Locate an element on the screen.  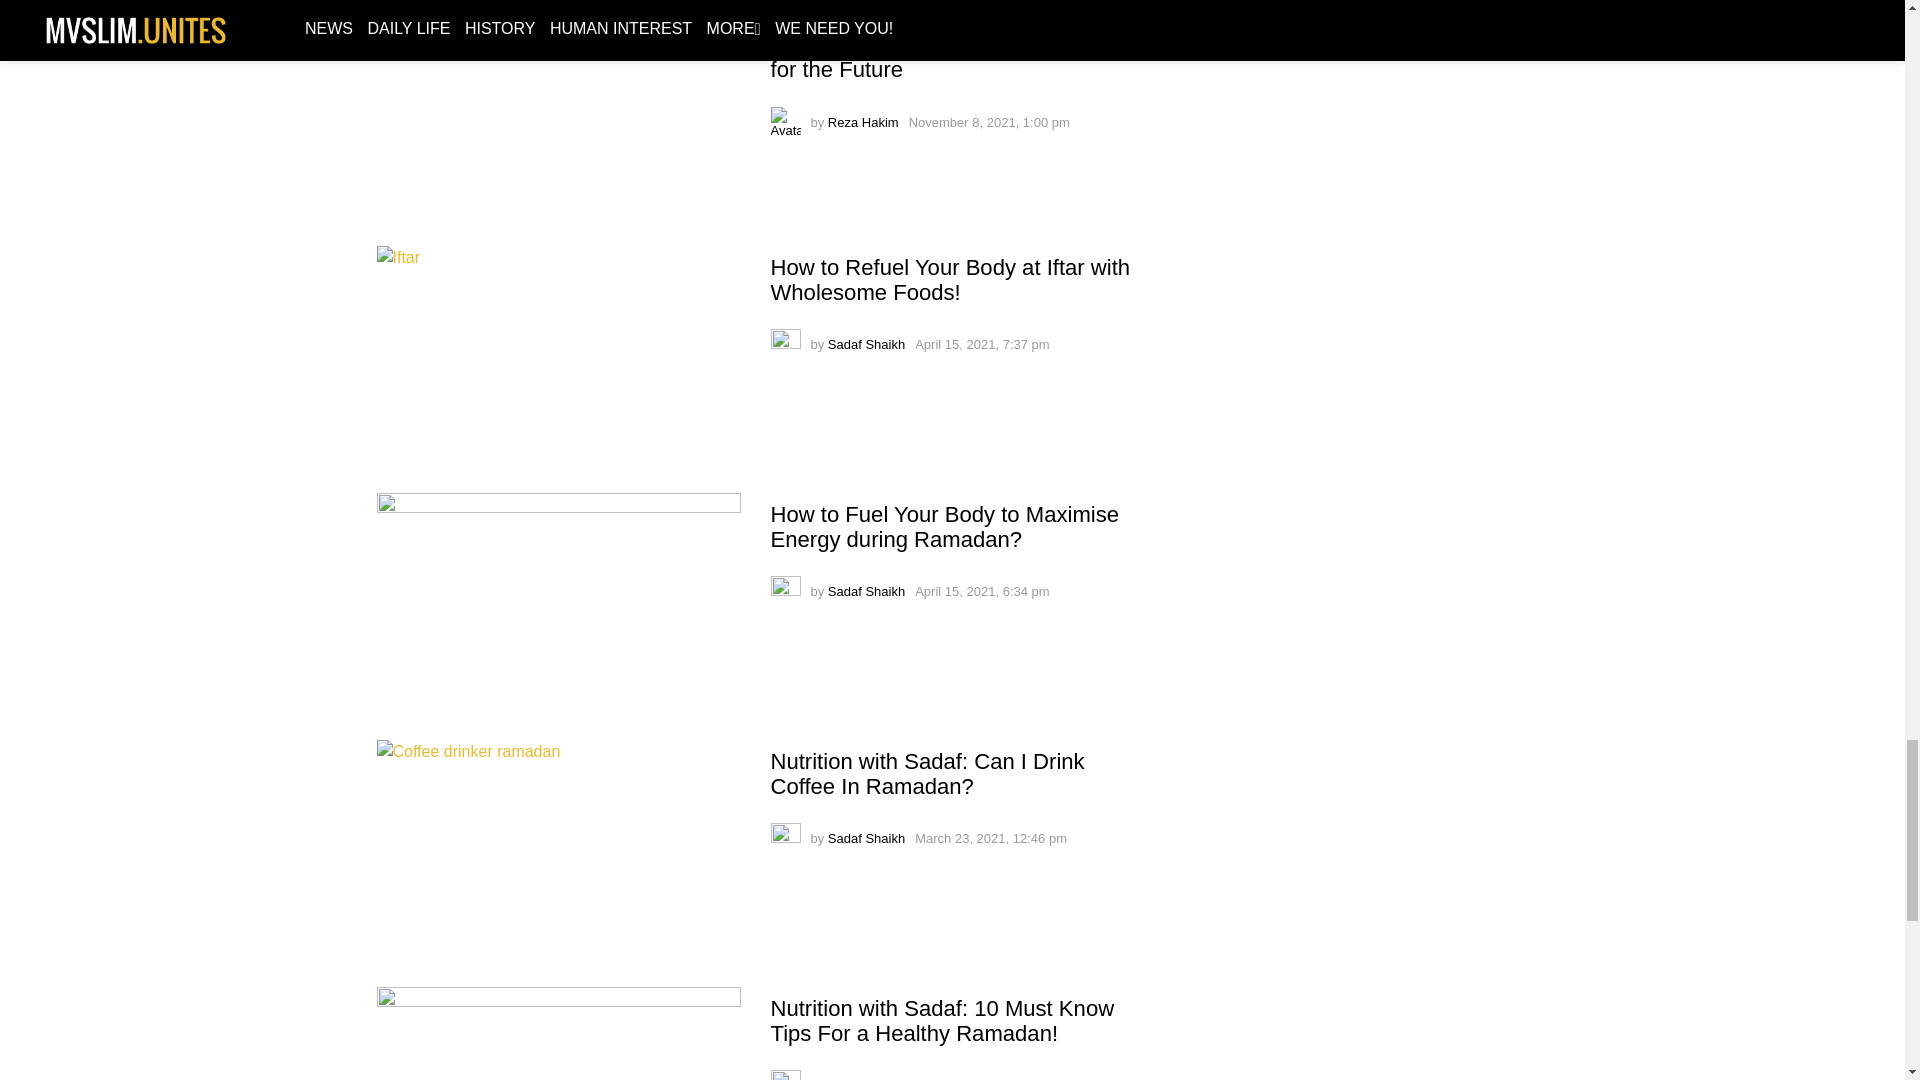
Posts by Sadaf Shaikh is located at coordinates (866, 592).